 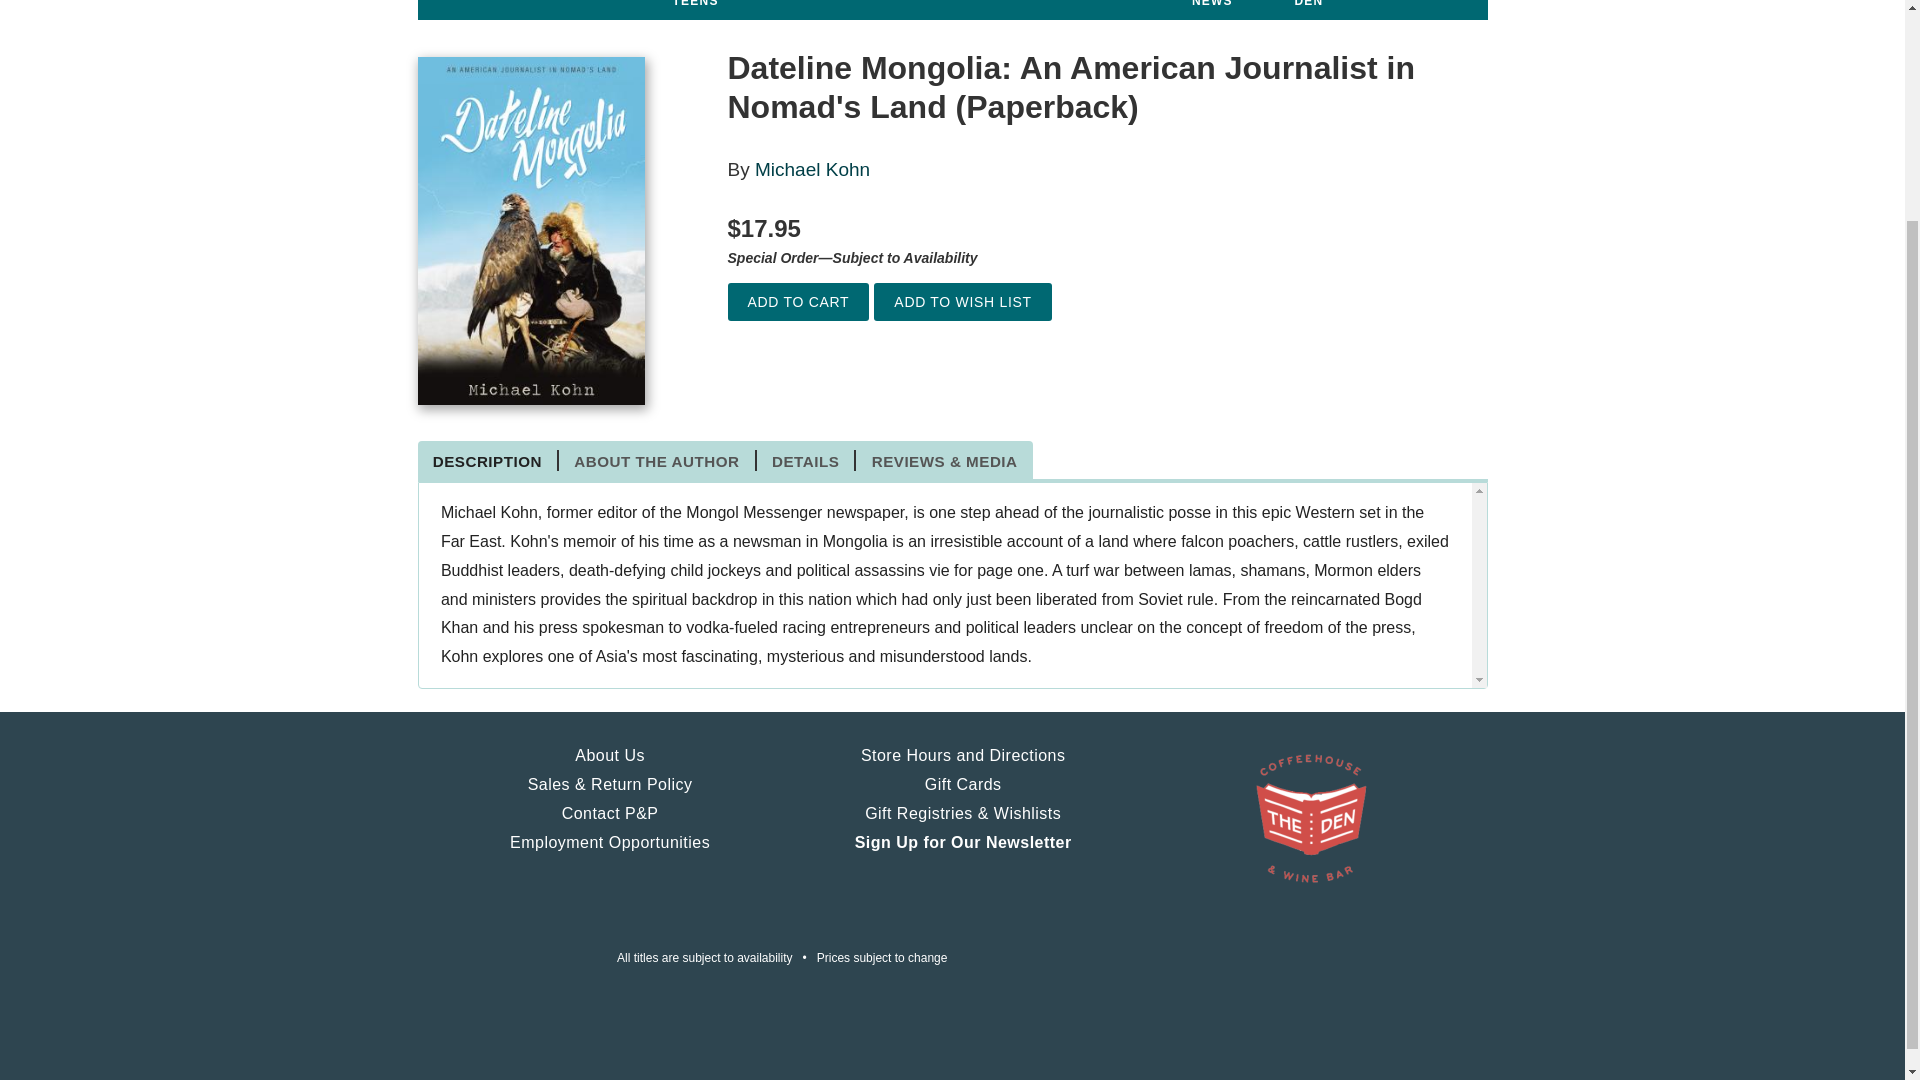 What do you see at coordinates (952, 1) in the screenshot?
I see `SUBSCRIPTIONS` at bounding box center [952, 1].